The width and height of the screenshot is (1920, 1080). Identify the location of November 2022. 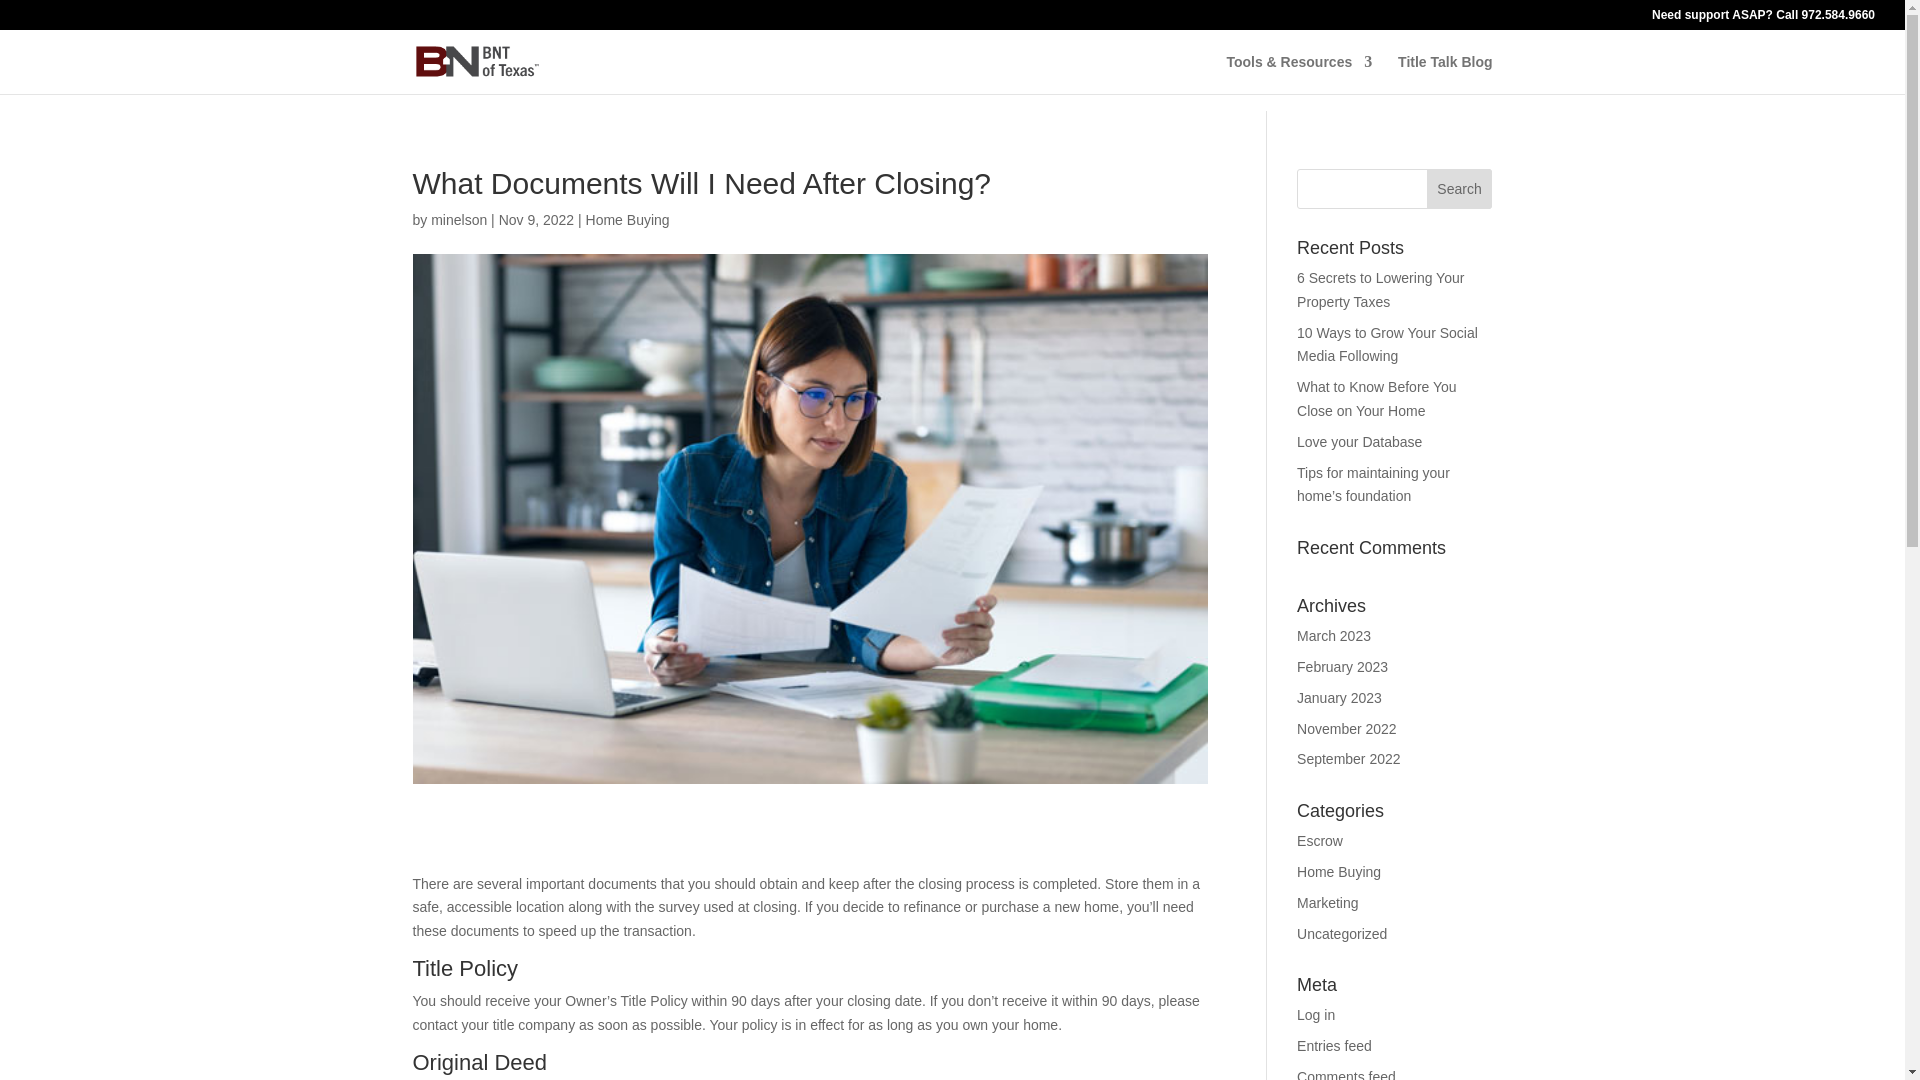
(1347, 728).